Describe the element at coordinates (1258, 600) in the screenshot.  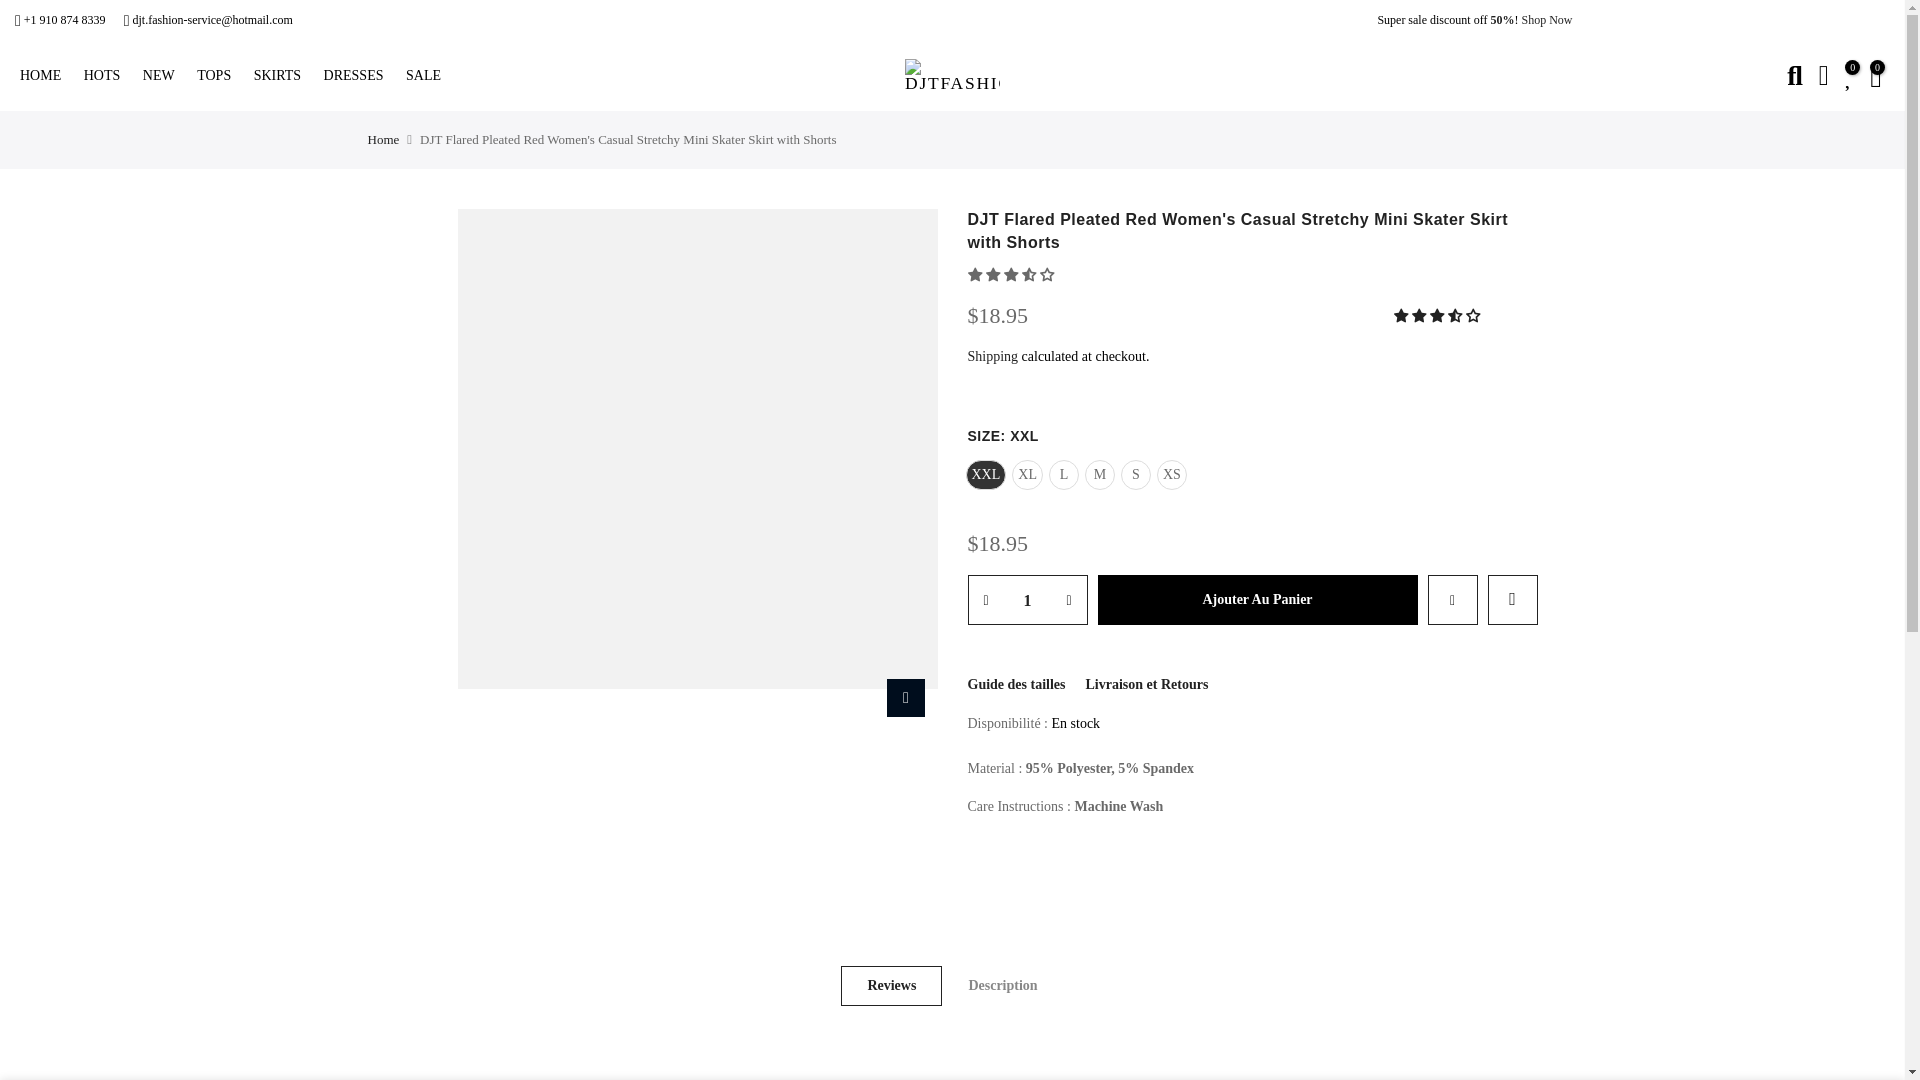
I see `Ajouter Au Panier` at that location.